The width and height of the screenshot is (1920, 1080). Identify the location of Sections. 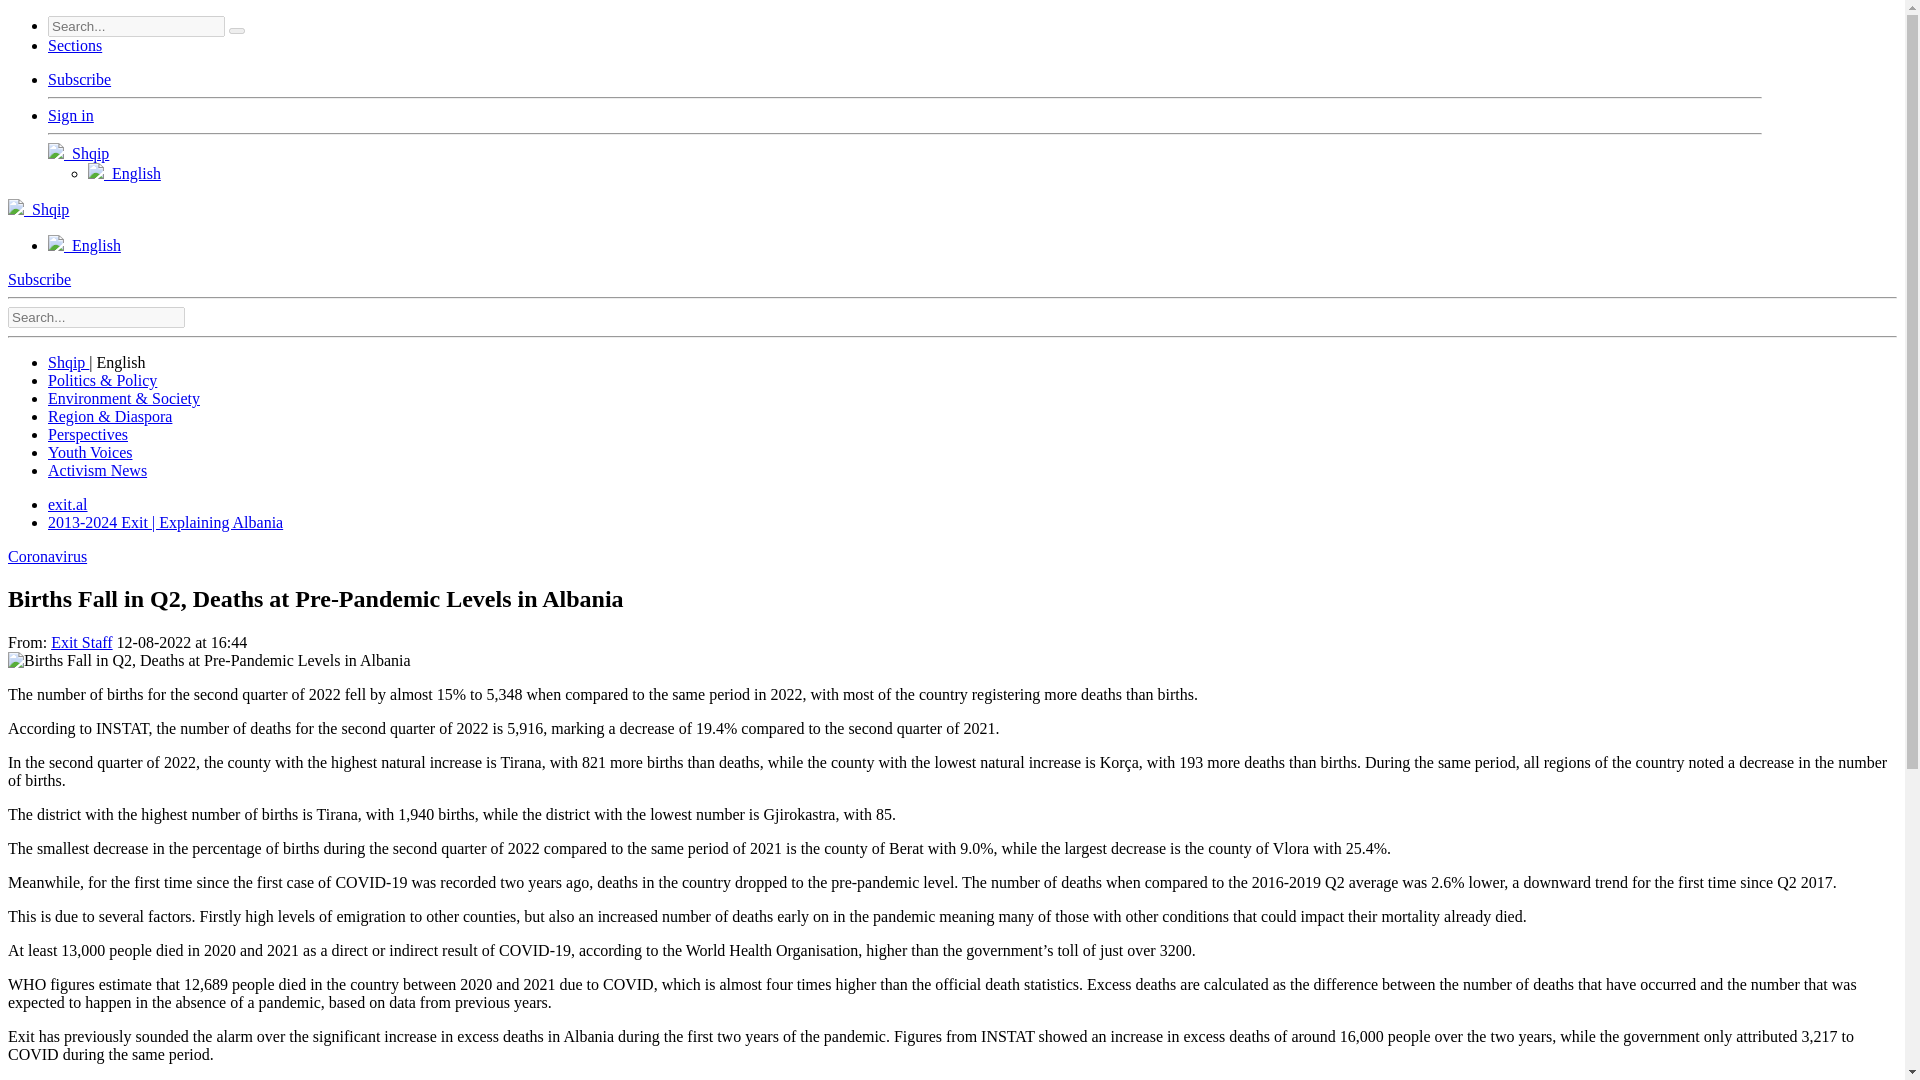
(74, 45).